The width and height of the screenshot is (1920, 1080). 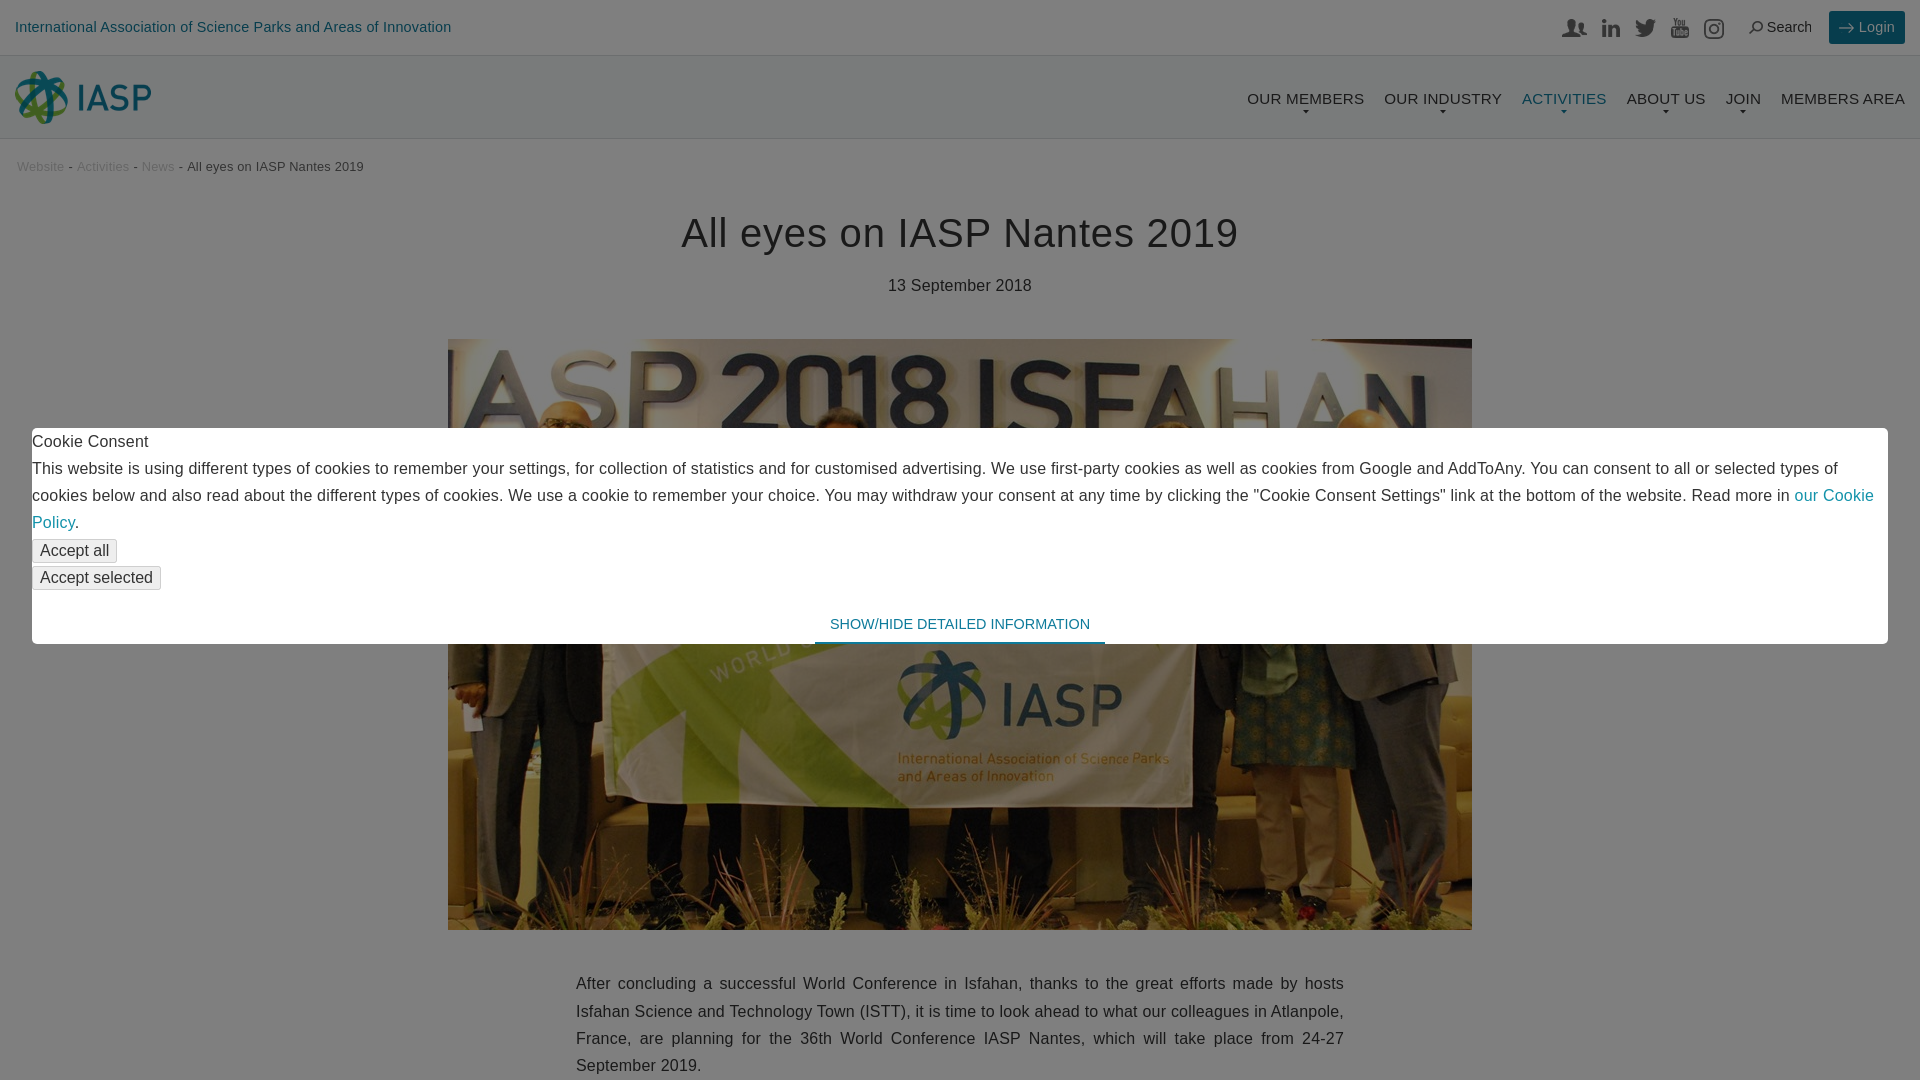 I want to click on OUR MEMBERS, so click(x=1304, y=104).